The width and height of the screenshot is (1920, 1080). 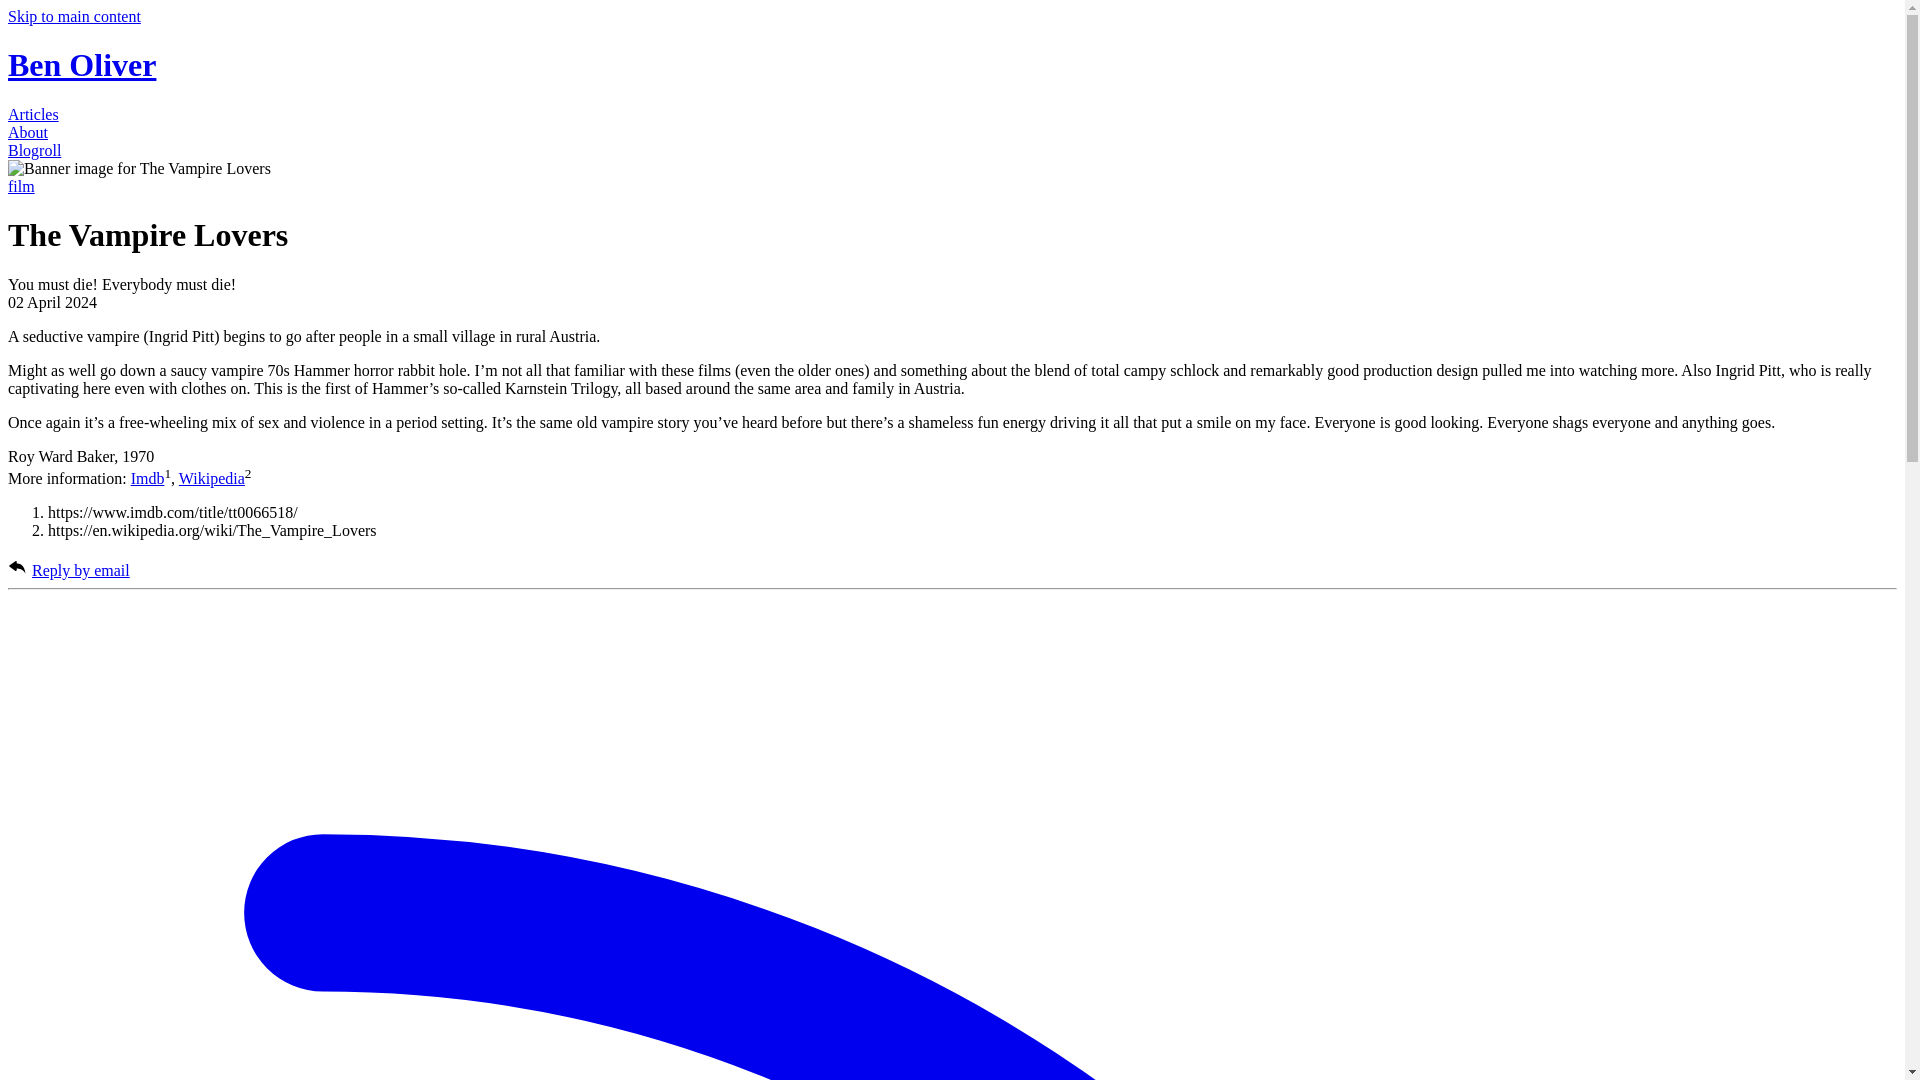 What do you see at coordinates (148, 478) in the screenshot?
I see `Imdb` at bounding box center [148, 478].